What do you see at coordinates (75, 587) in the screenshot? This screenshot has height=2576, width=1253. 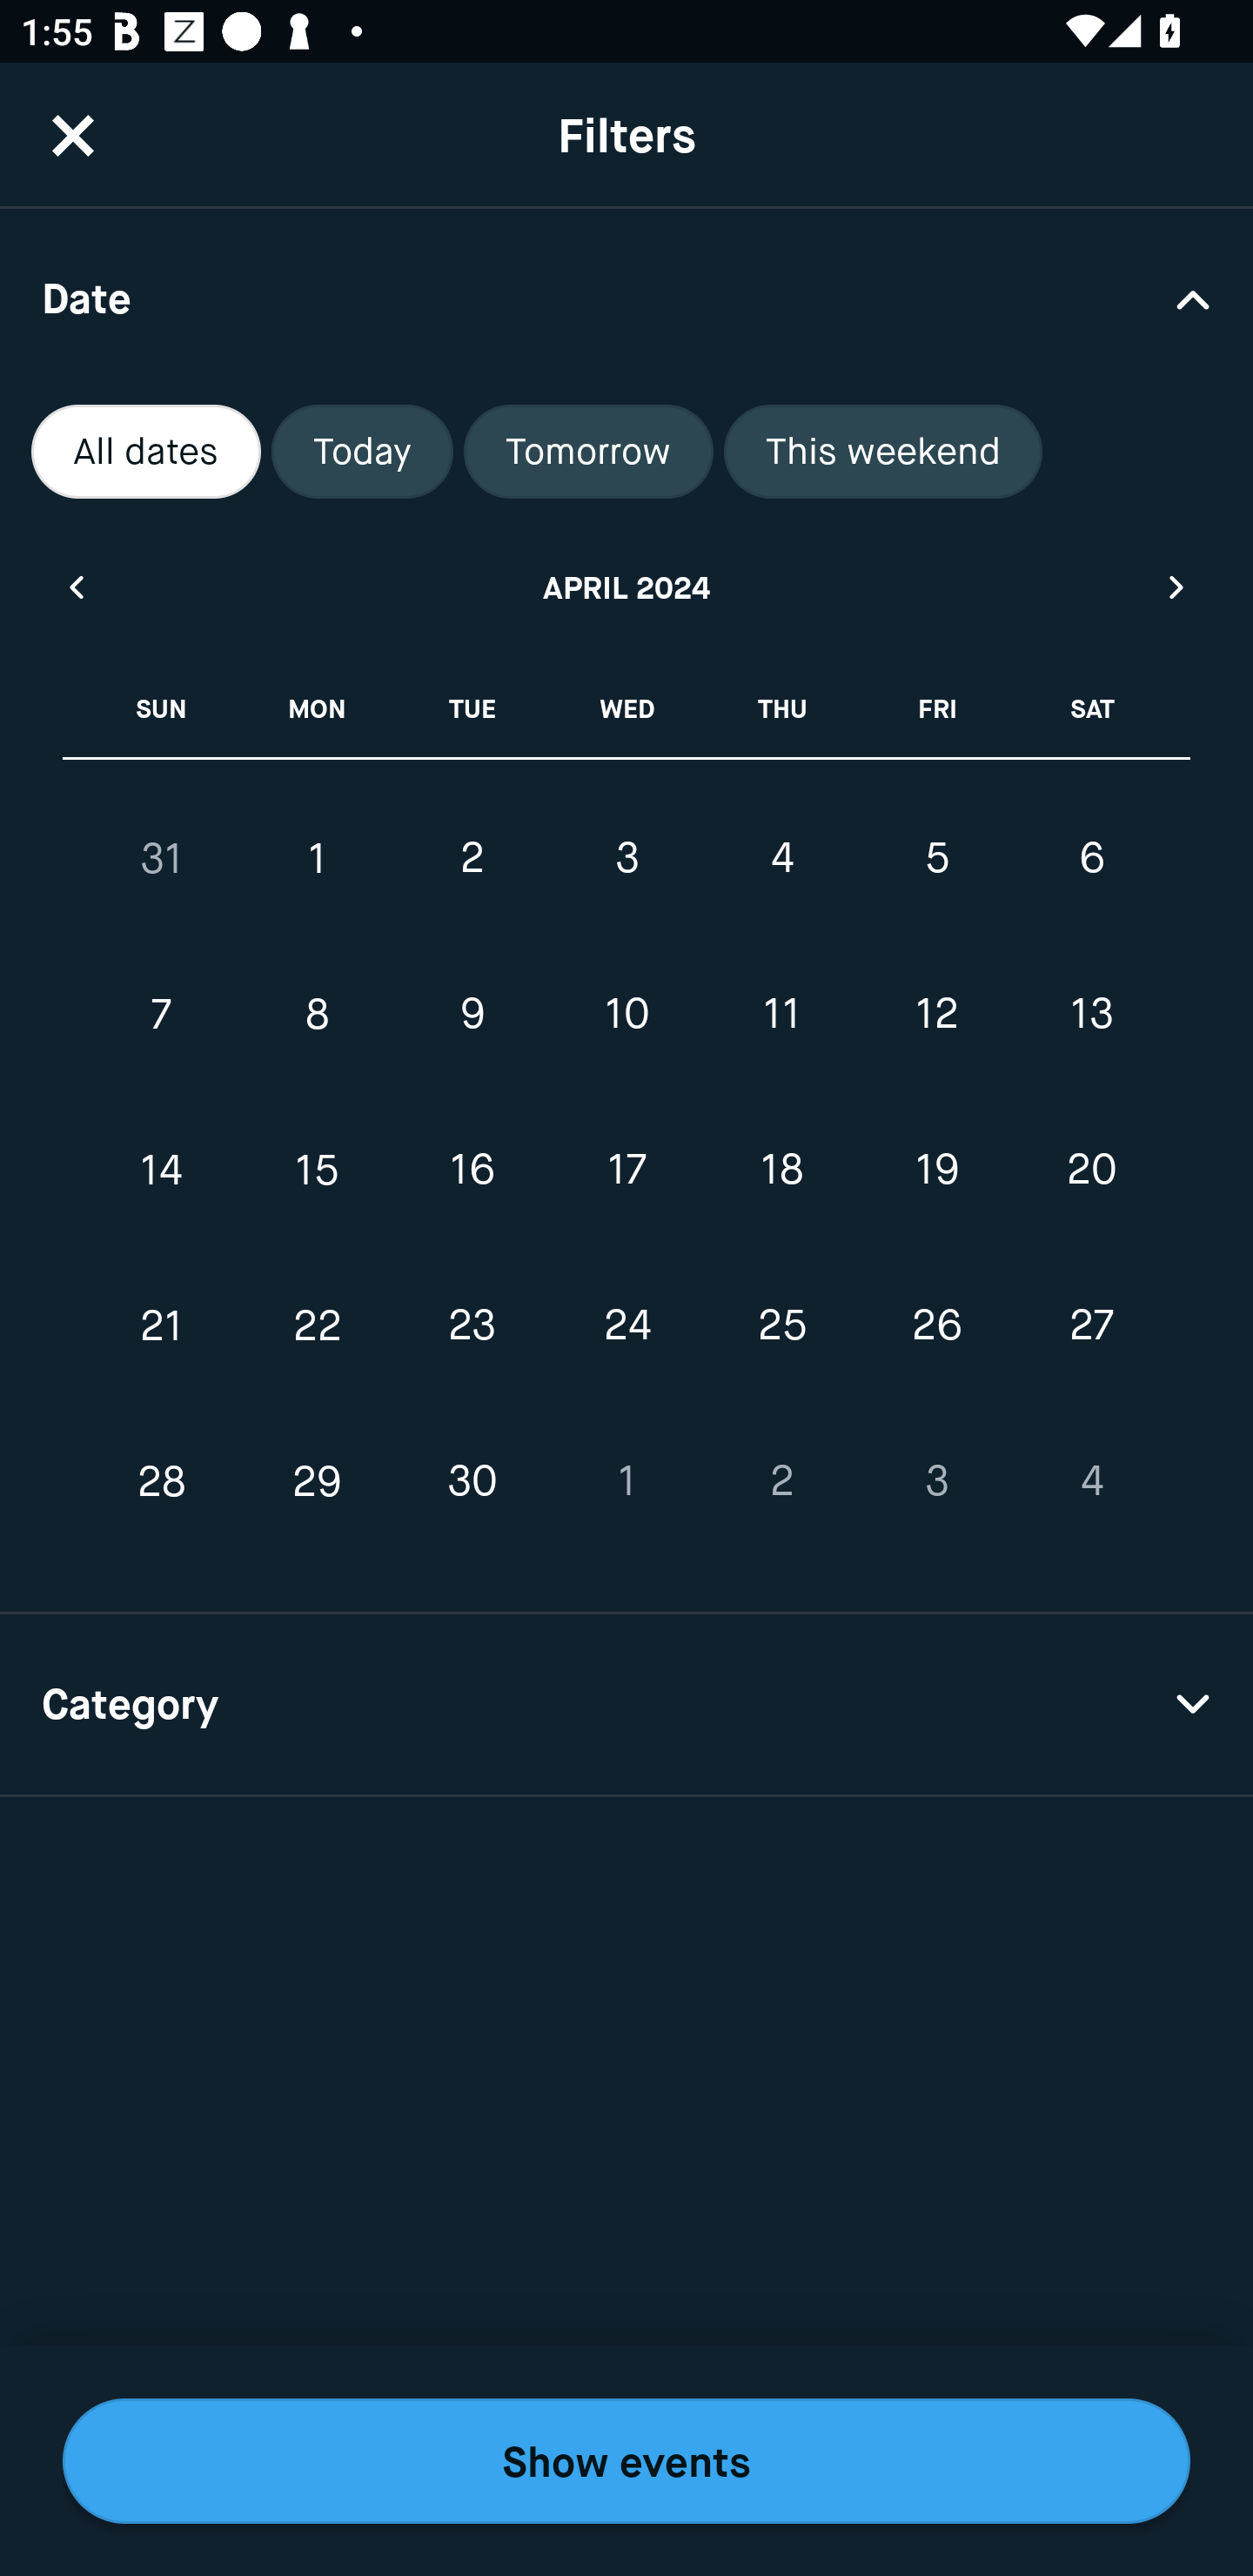 I see `Previous` at bounding box center [75, 587].